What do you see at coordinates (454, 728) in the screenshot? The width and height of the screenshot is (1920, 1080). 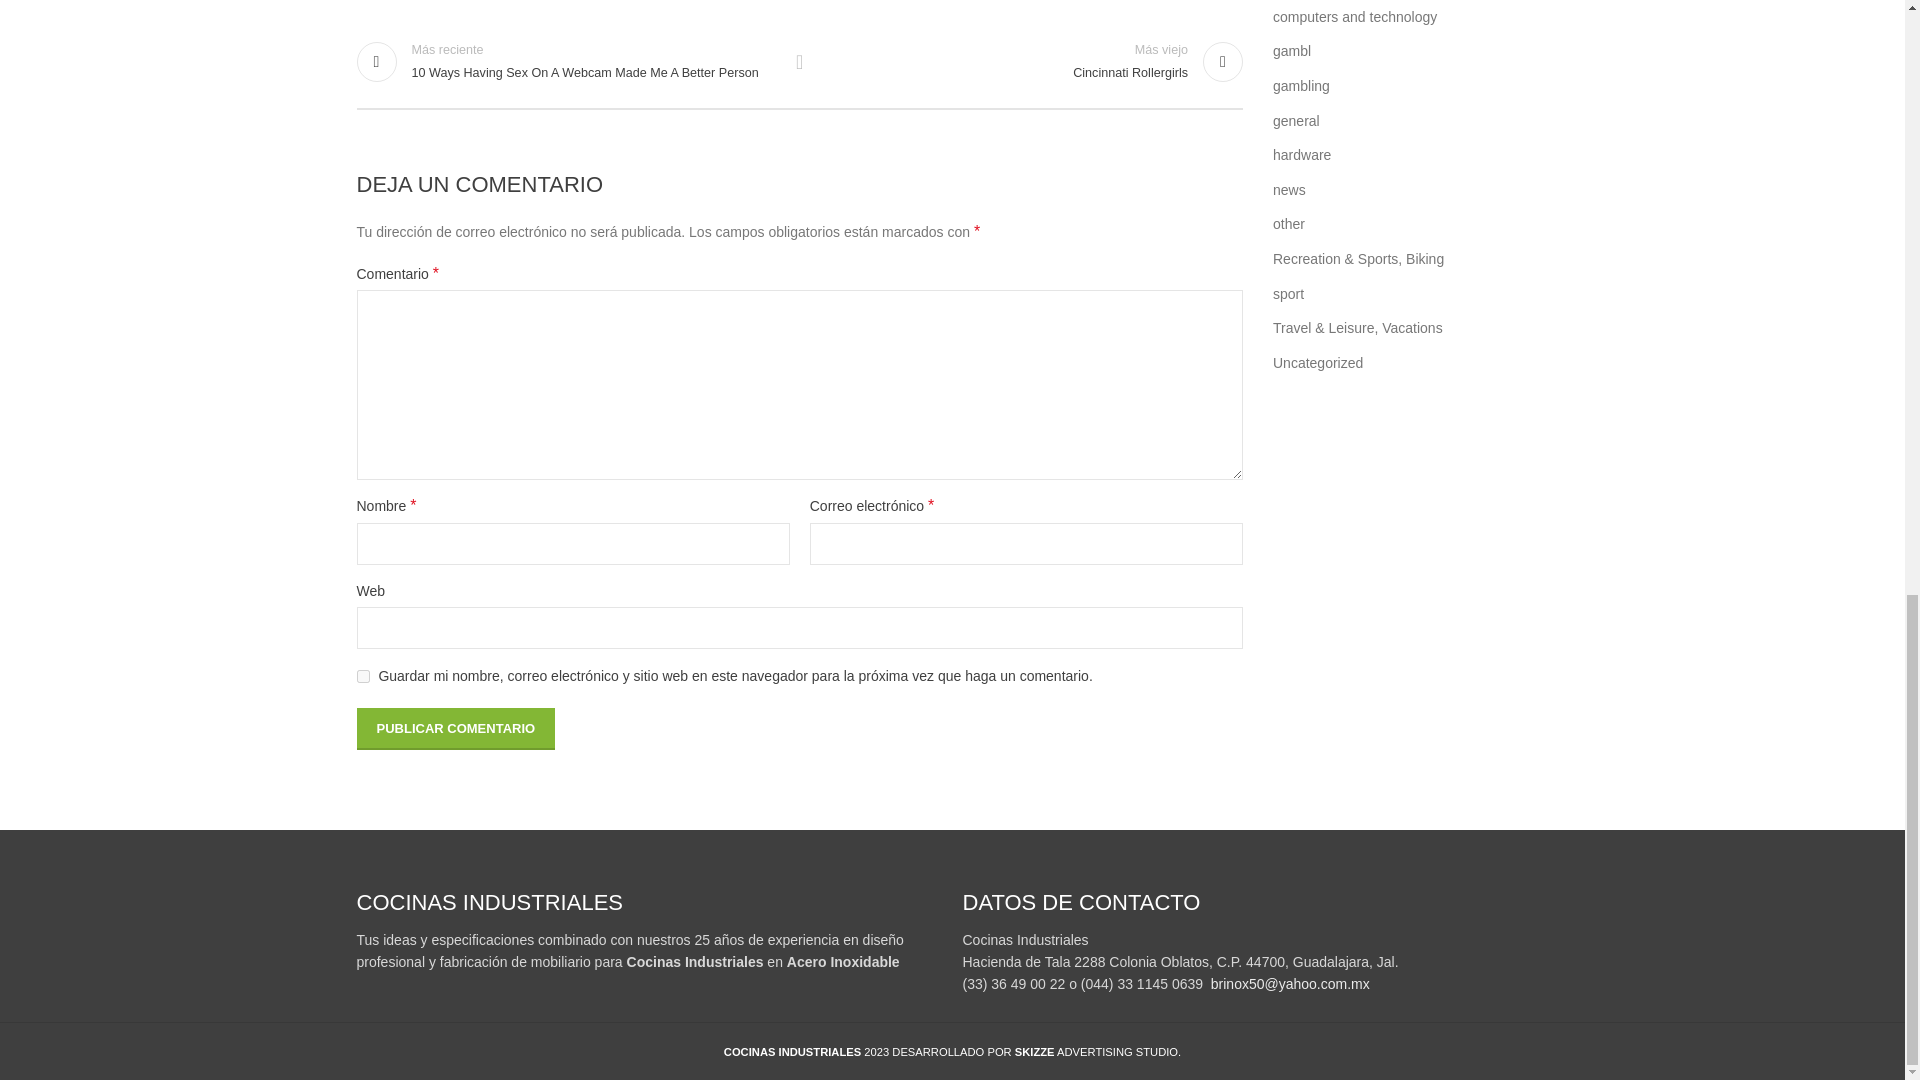 I see `Publicar comentario` at bounding box center [454, 728].